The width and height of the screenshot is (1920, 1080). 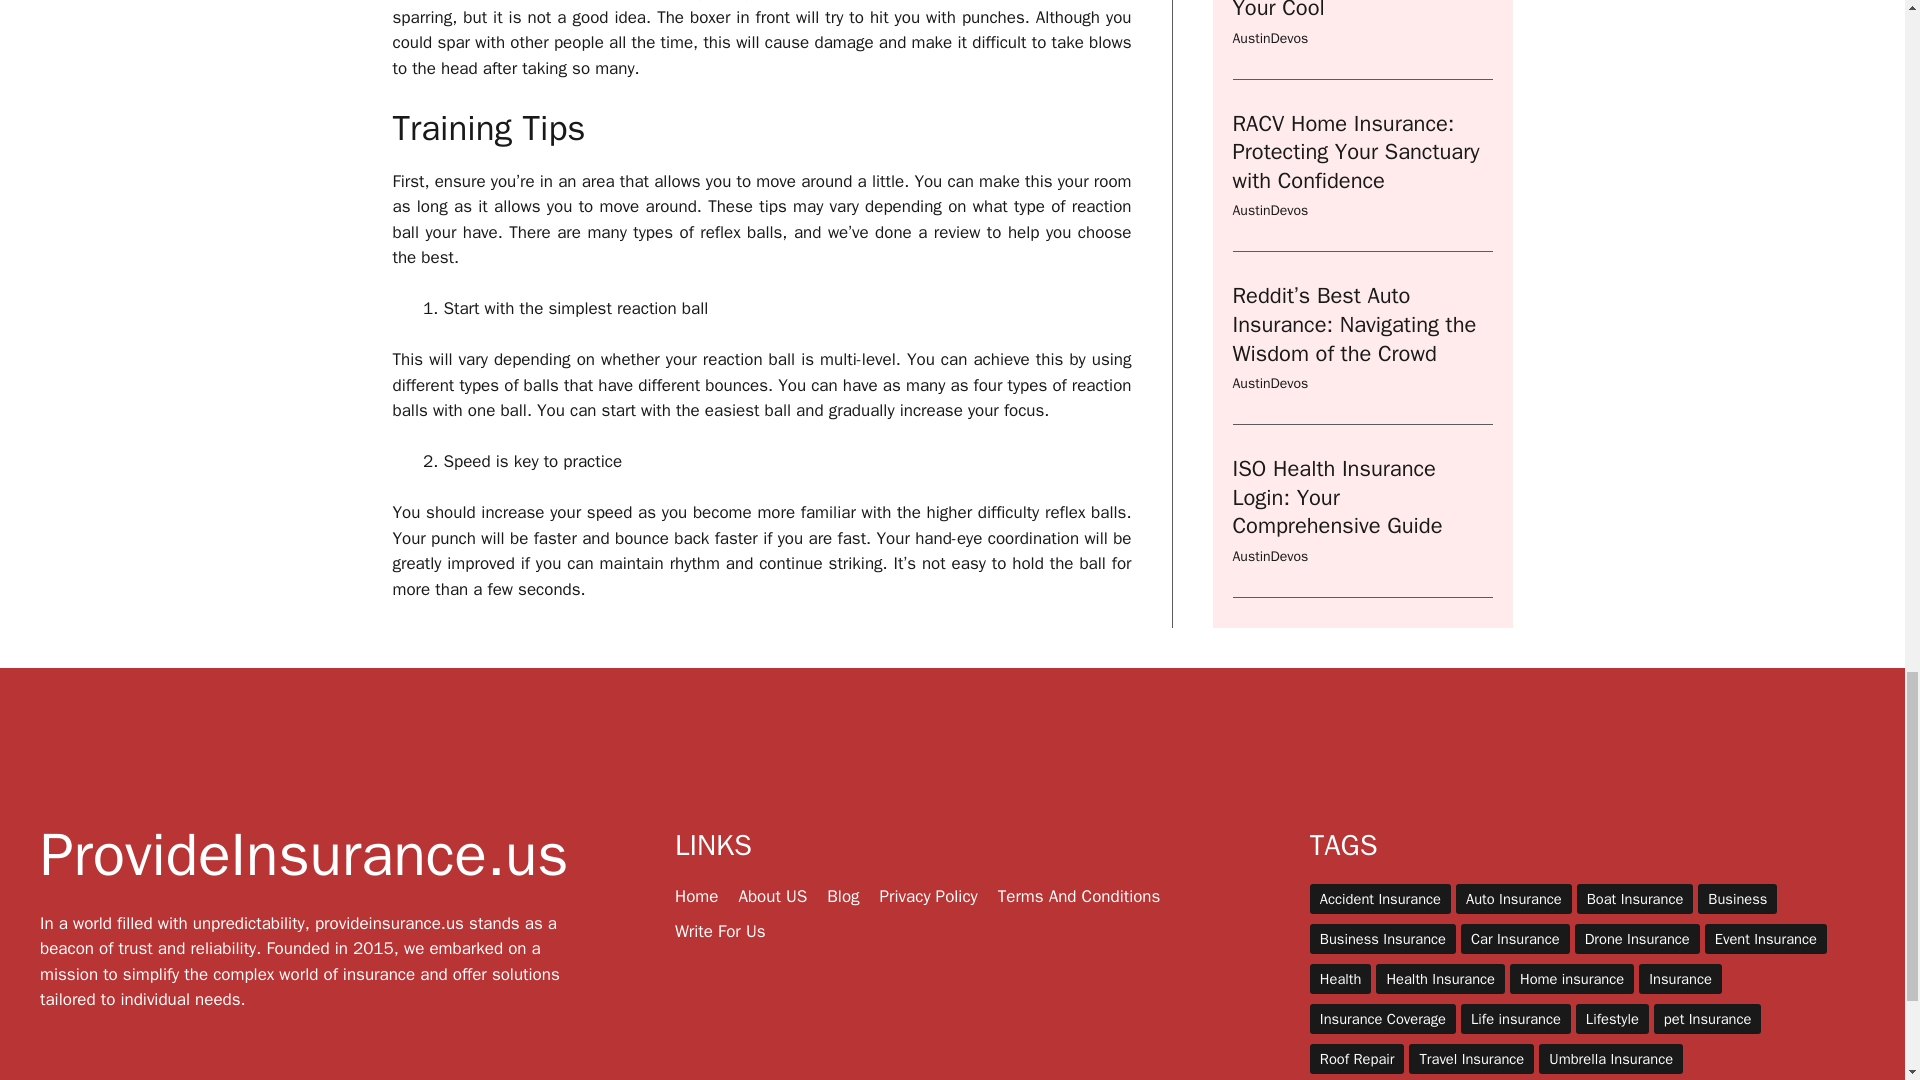 What do you see at coordinates (720, 931) in the screenshot?
I see `Write For Us` at bounding box center [720, 931].